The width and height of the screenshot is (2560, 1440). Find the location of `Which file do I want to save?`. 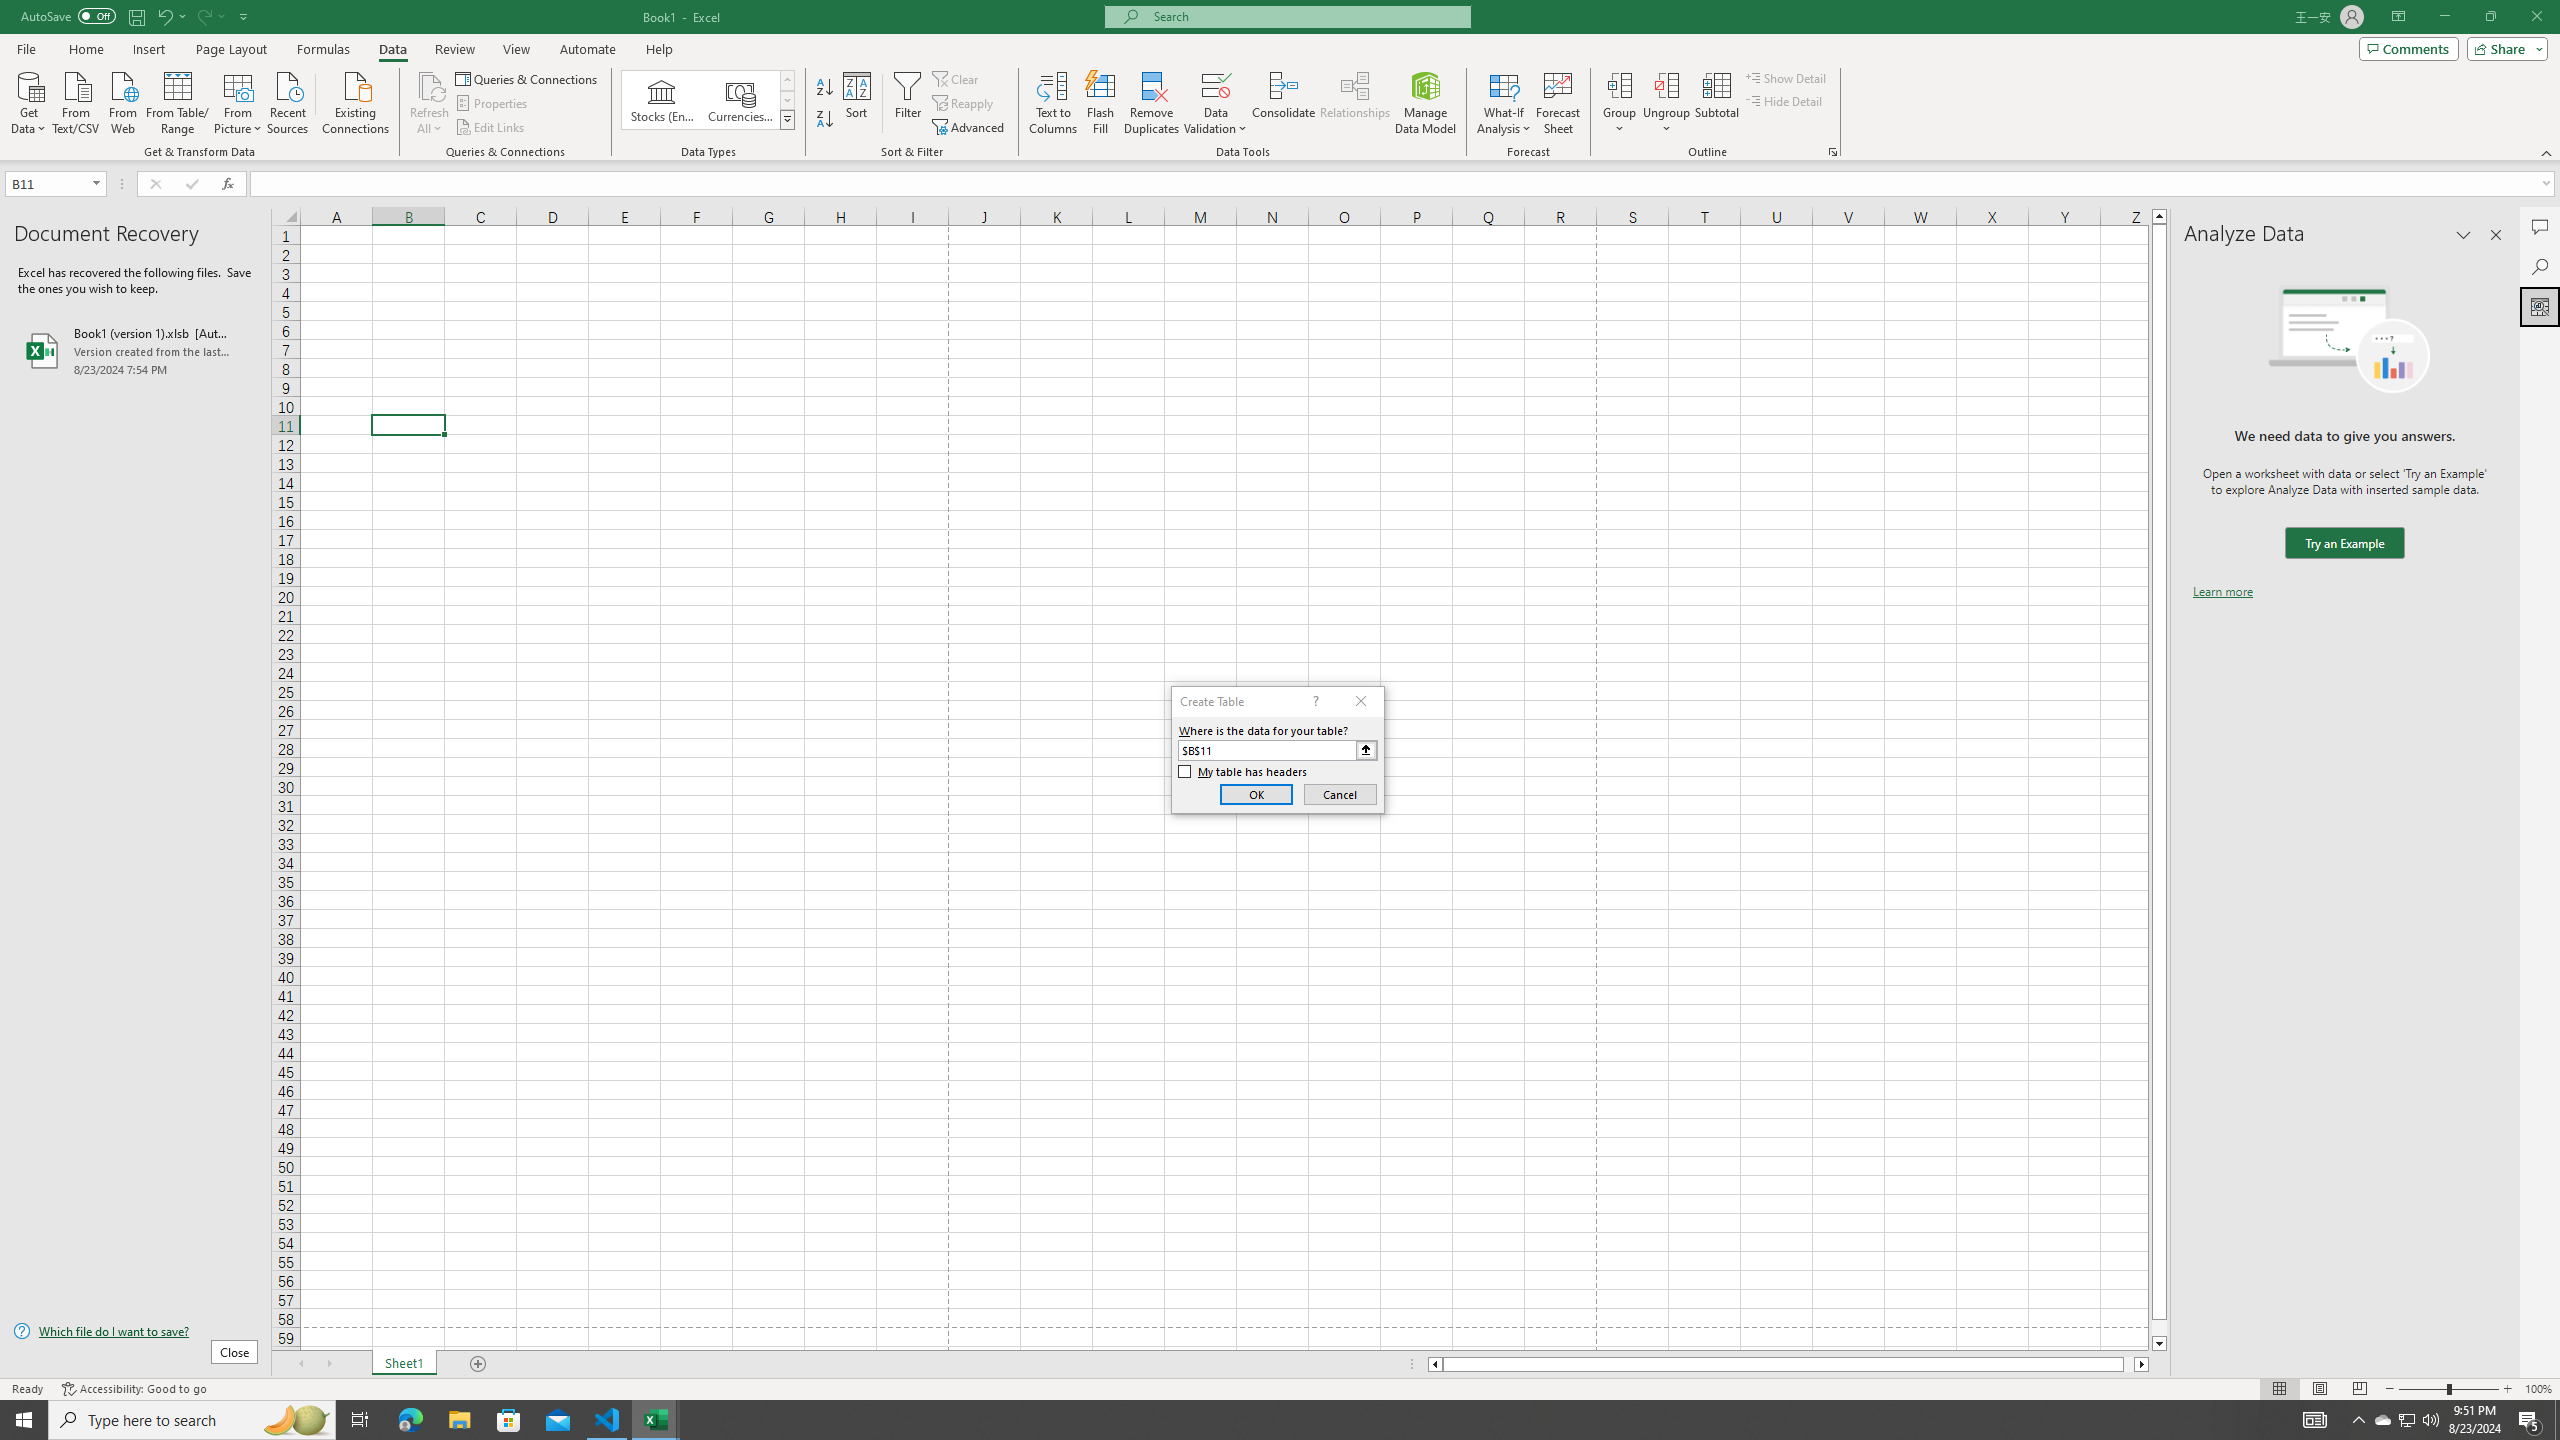

Which file do I want to save? is located at coordinates (135, 1332).